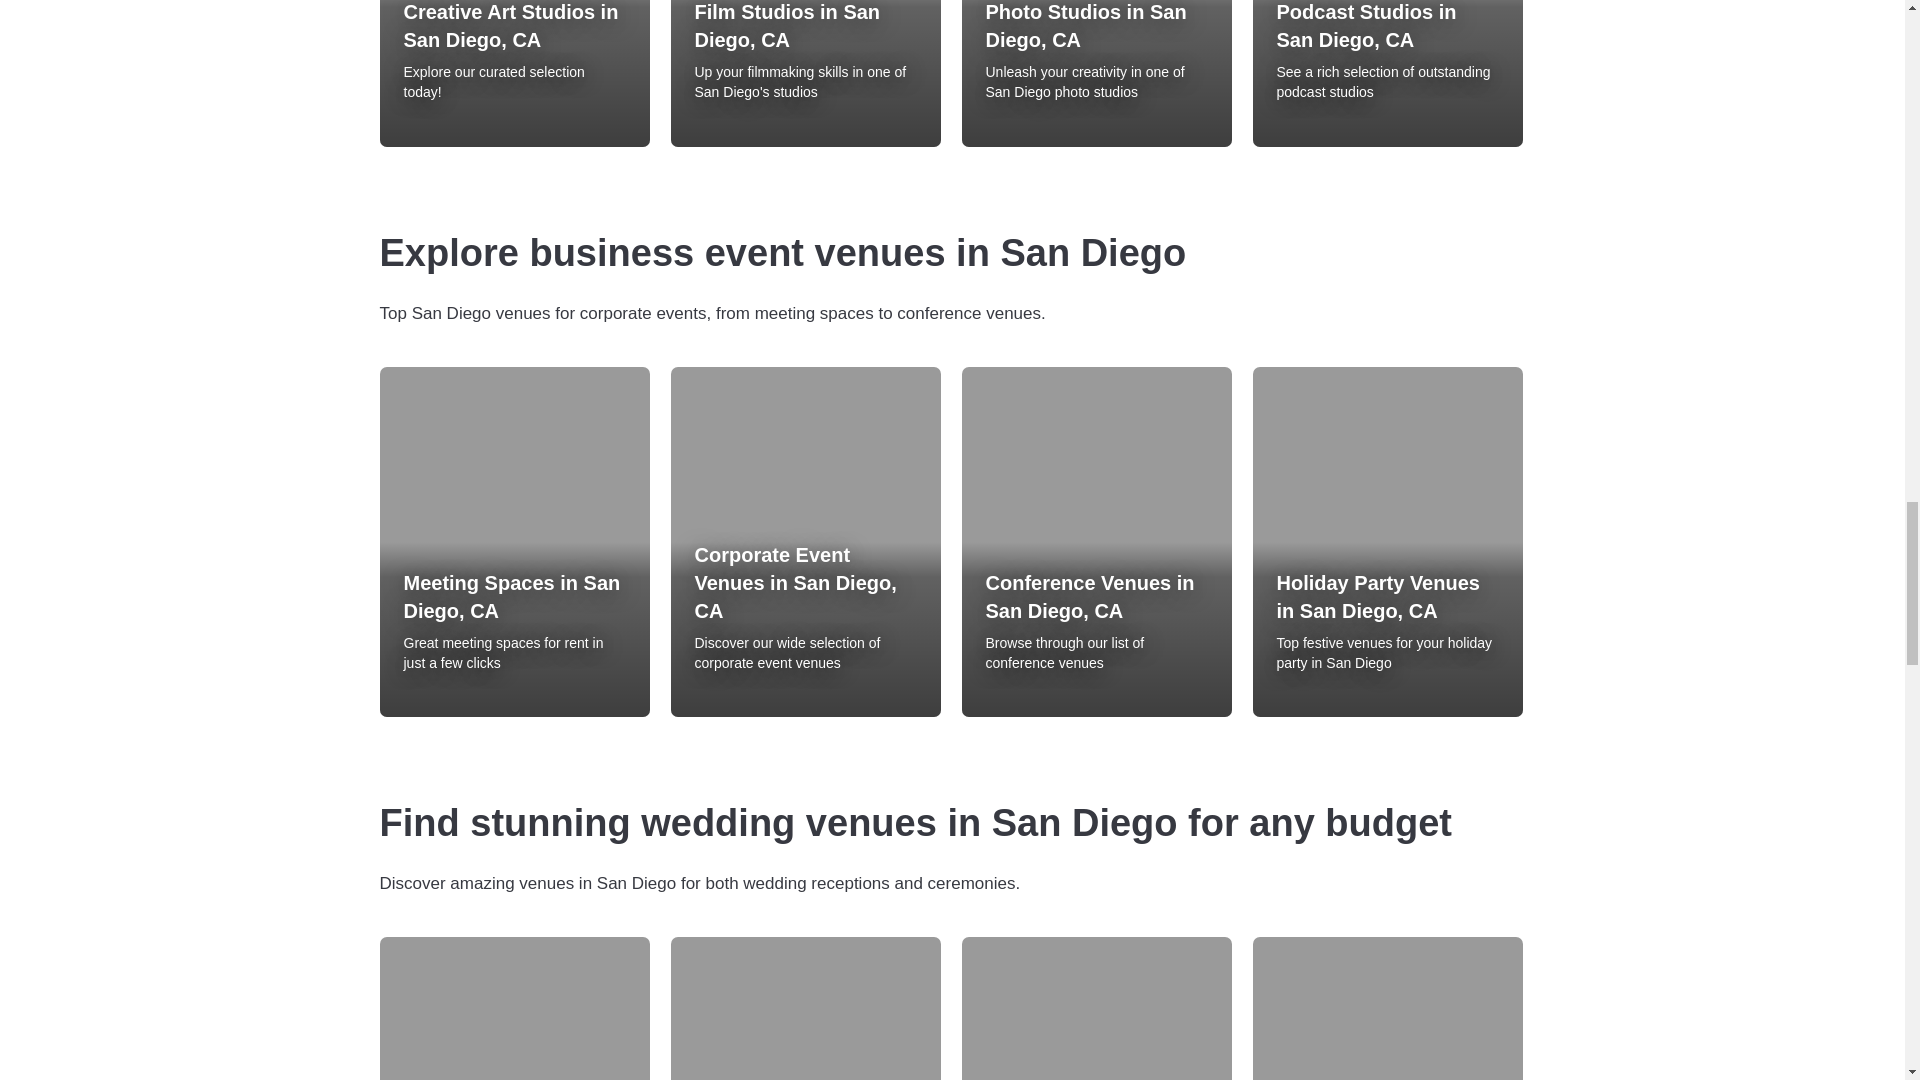  What do you see at coordinates (1096, 597) in the screenshot?
I see `Conference Venues in San Diego, CA` at bounding box center [1096, 597].